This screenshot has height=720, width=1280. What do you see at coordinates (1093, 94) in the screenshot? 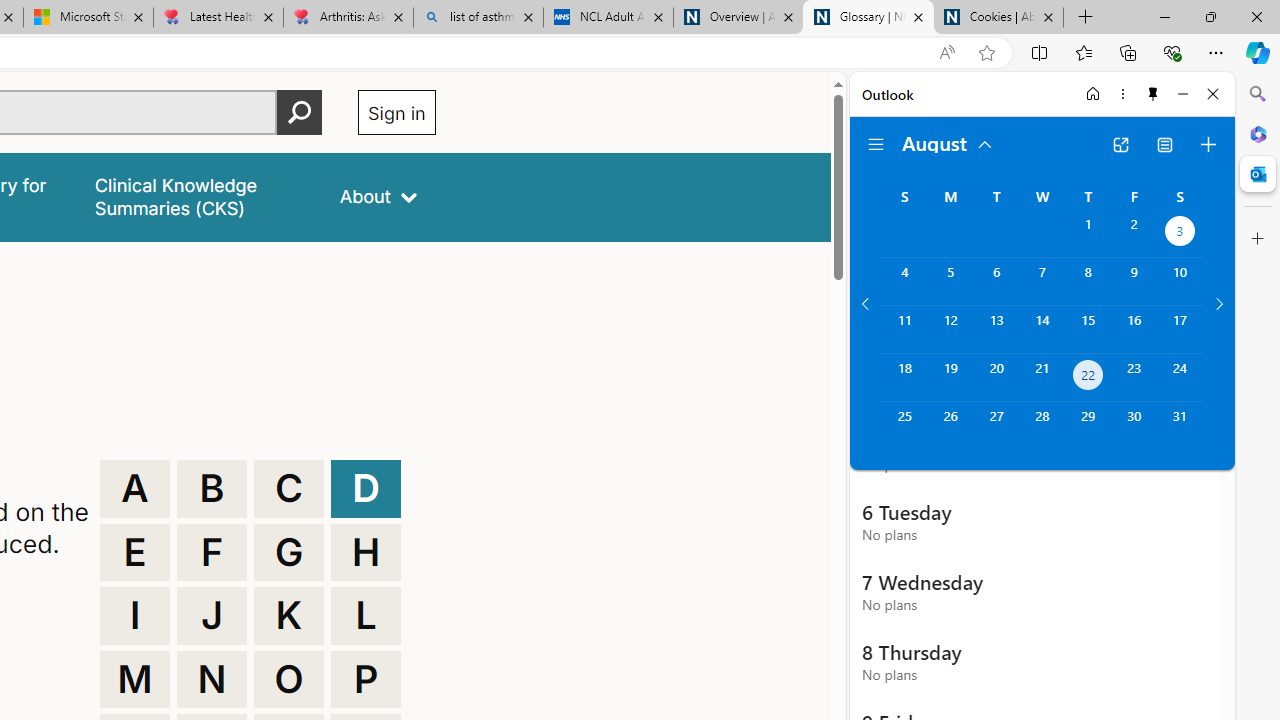
I see `Home` at bounding box center [1093, 94].